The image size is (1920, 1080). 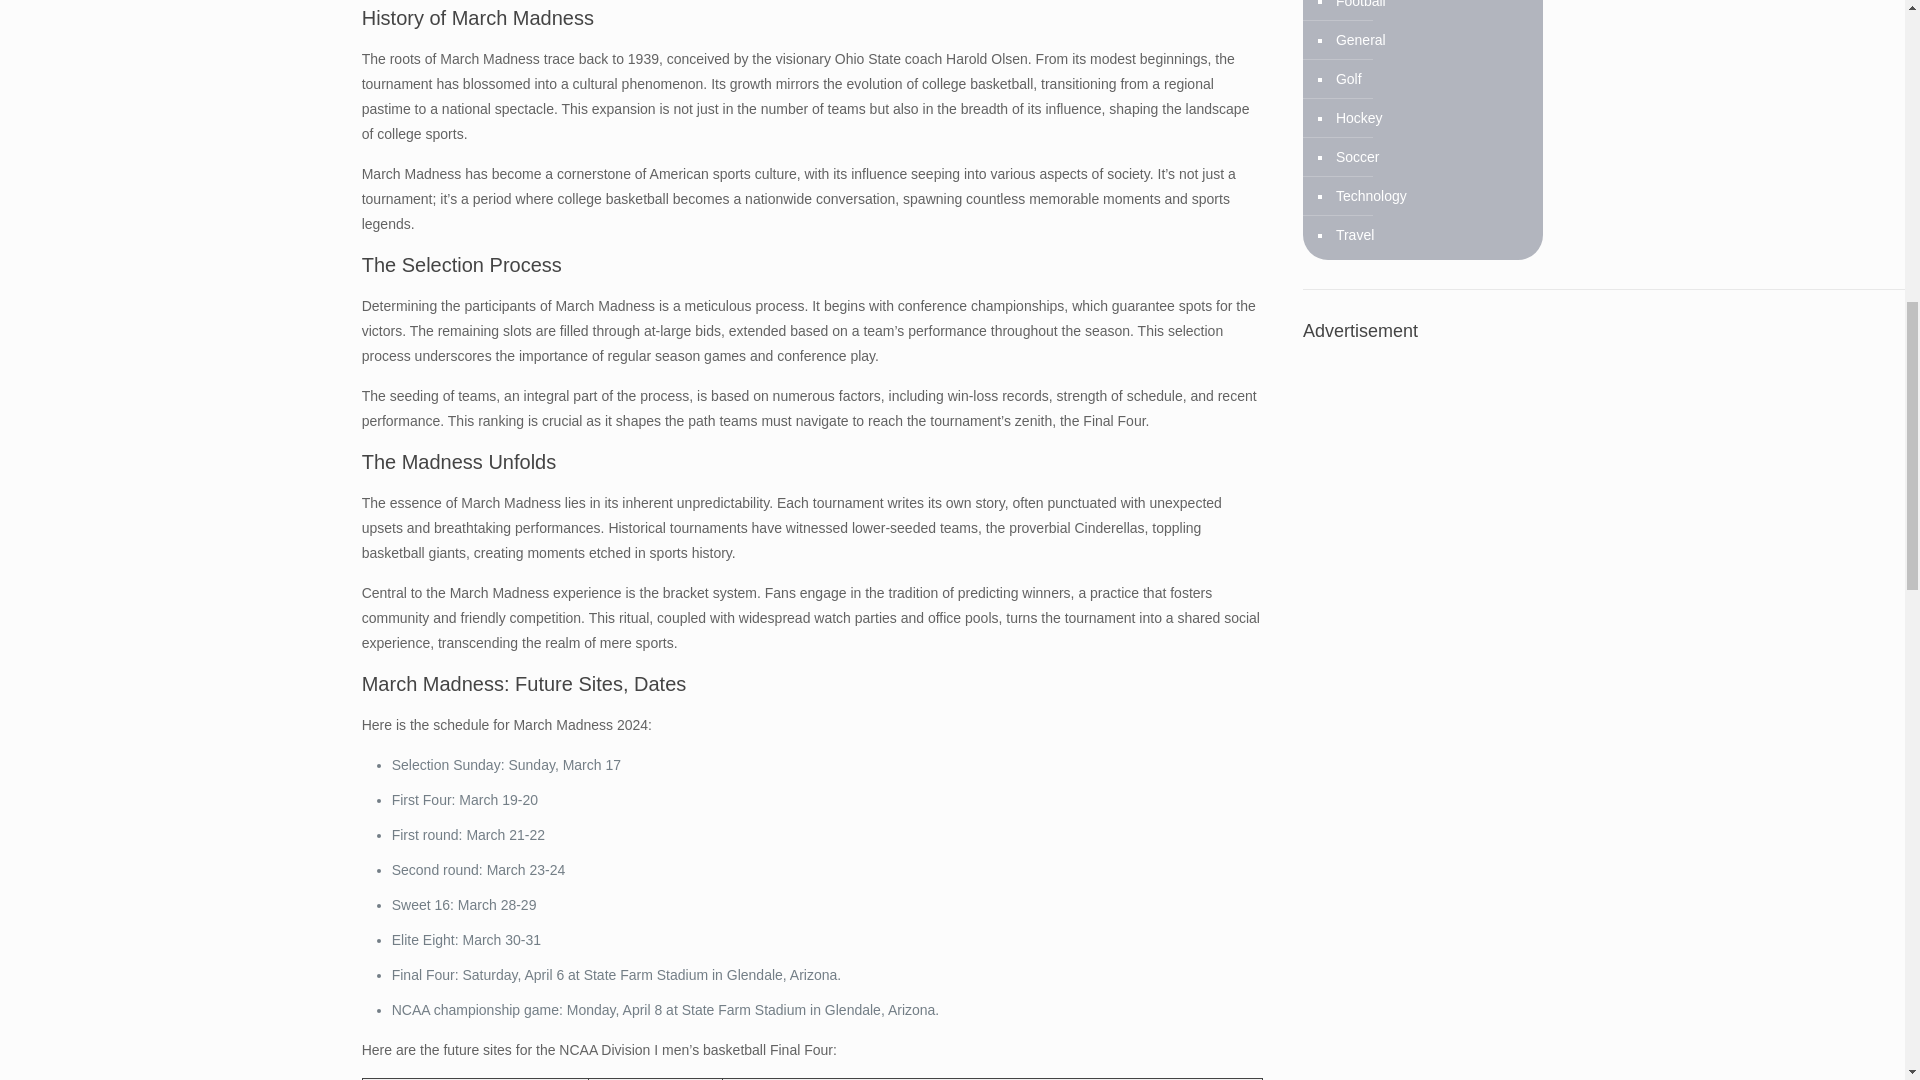 What do you see at coordinates (1357, 118) in the screenshot?
I see `Hockey` at bounding box center [1357, 118].